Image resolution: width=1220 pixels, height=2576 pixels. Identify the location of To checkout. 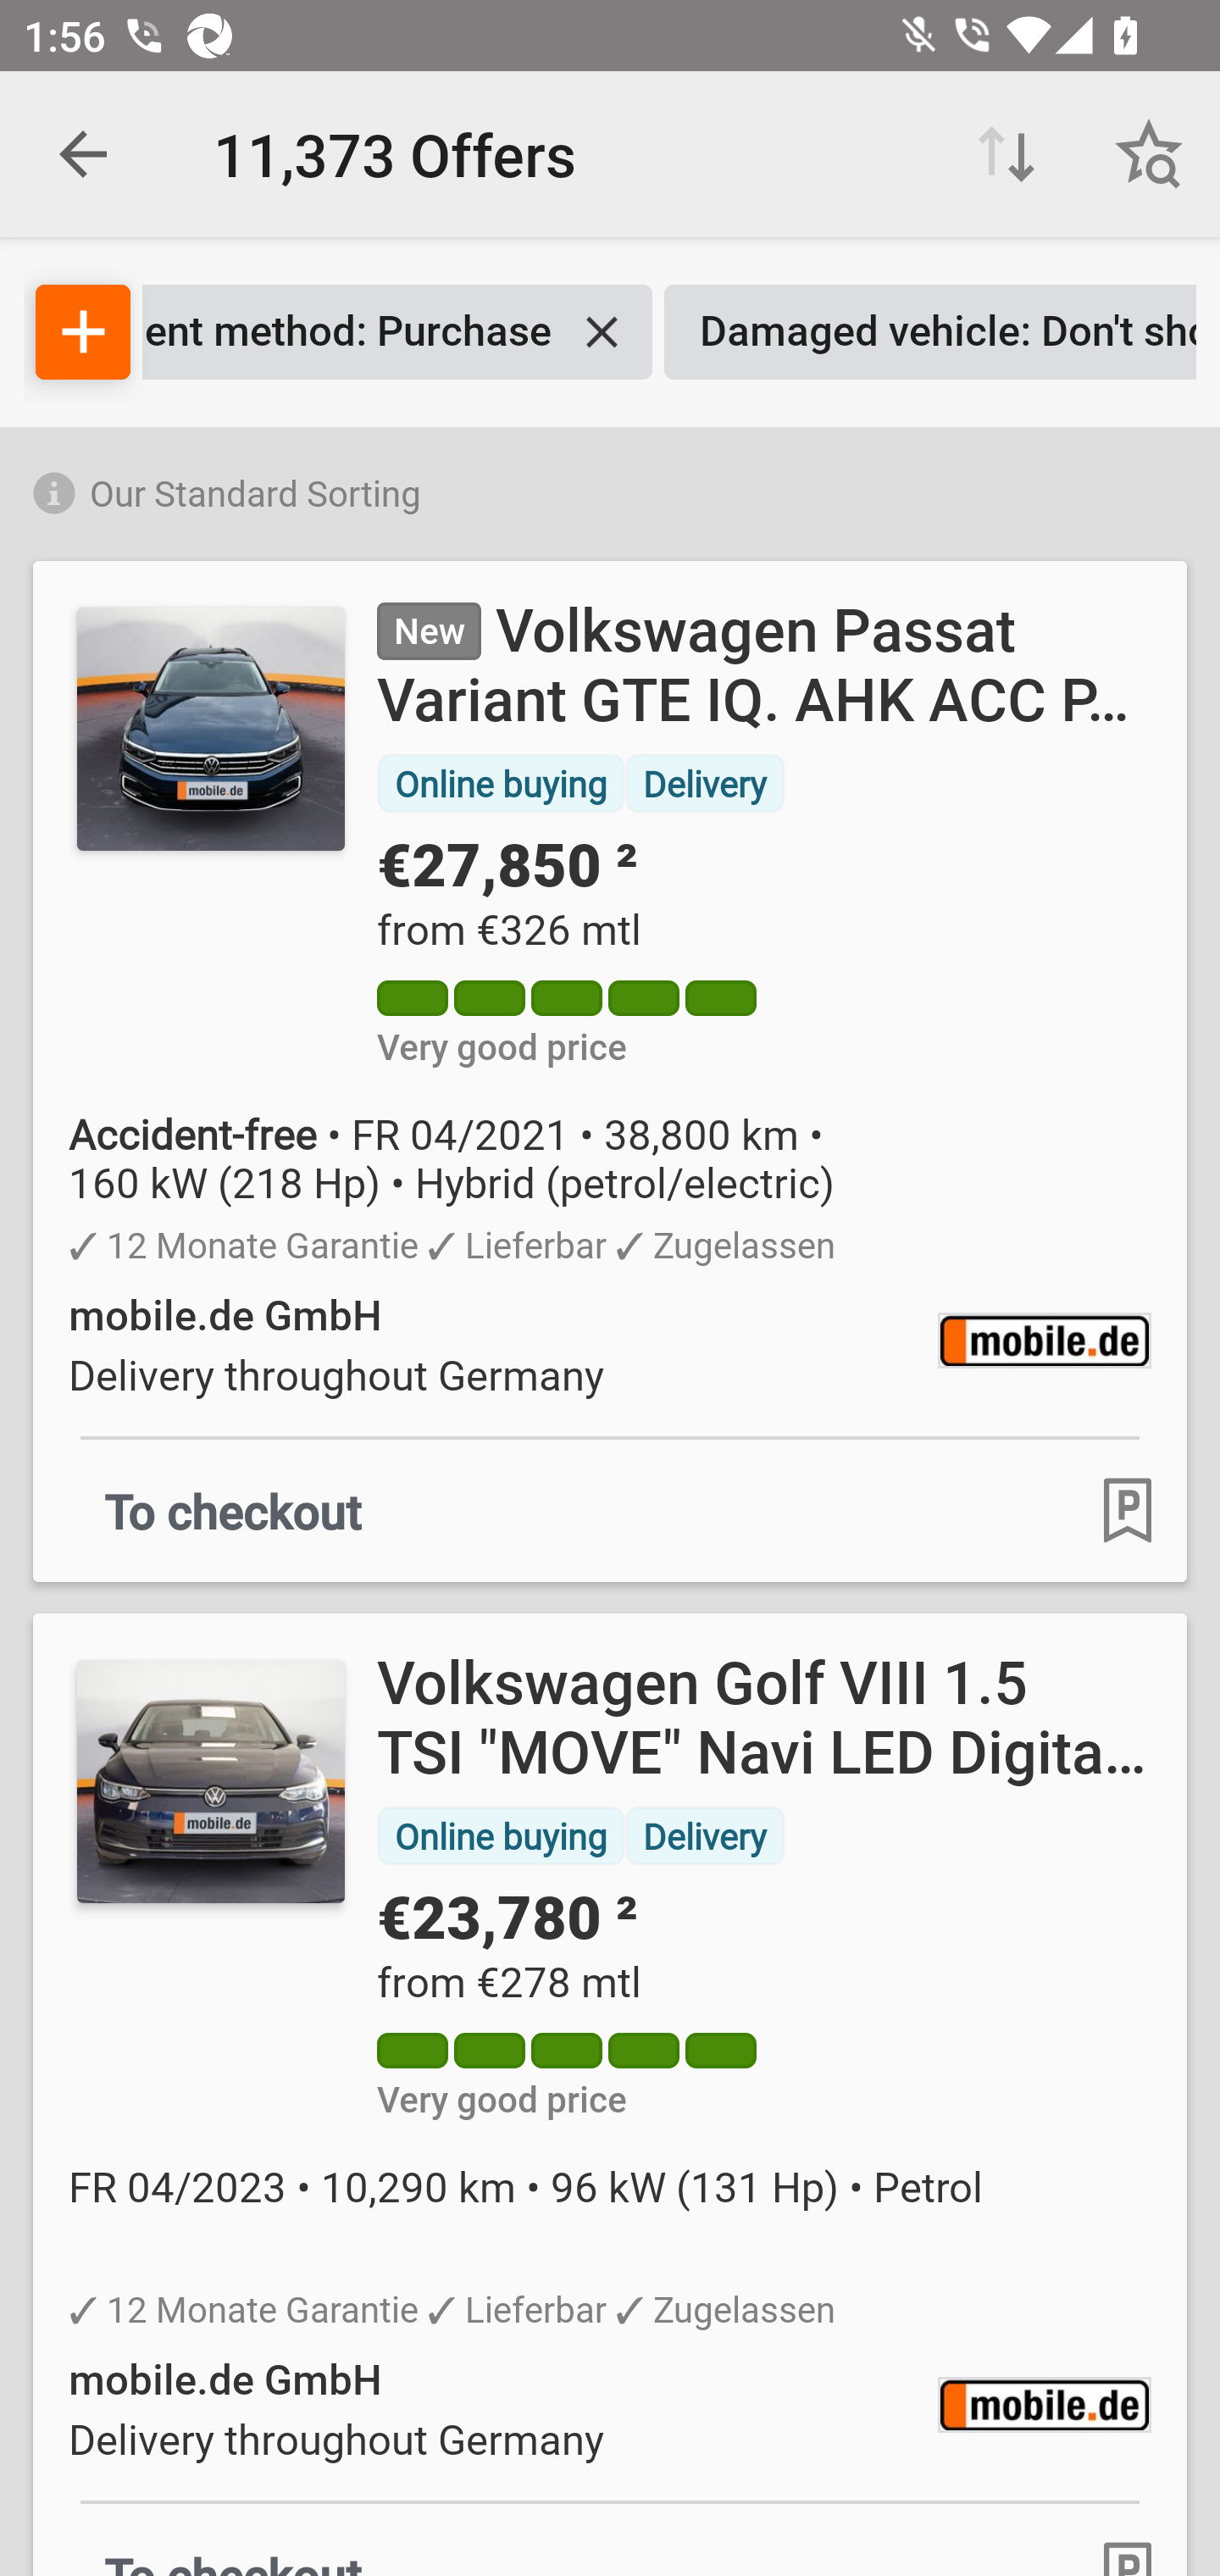
(234, 1510).